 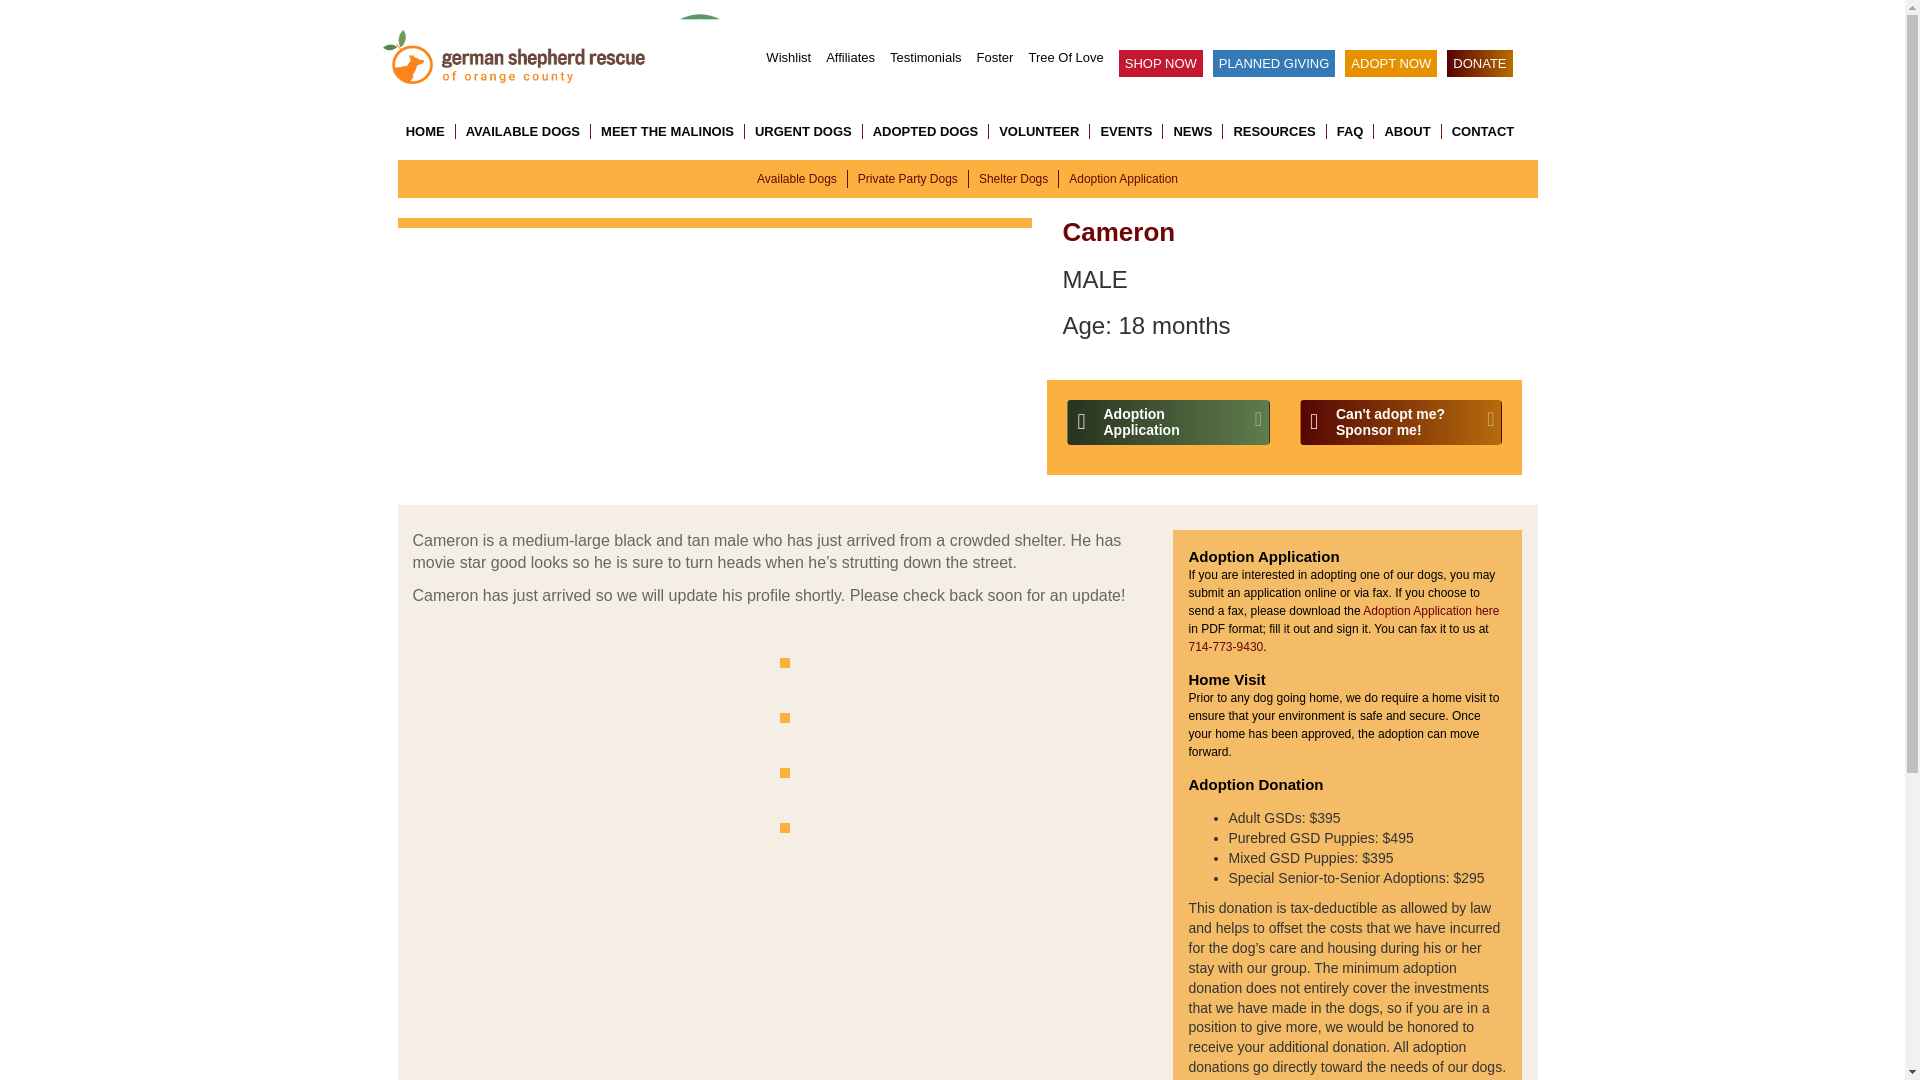 What do you see at coordinates (803, 132) in the screenshot?
I see `URGENT DOGS` at bounding box center [803, 132].